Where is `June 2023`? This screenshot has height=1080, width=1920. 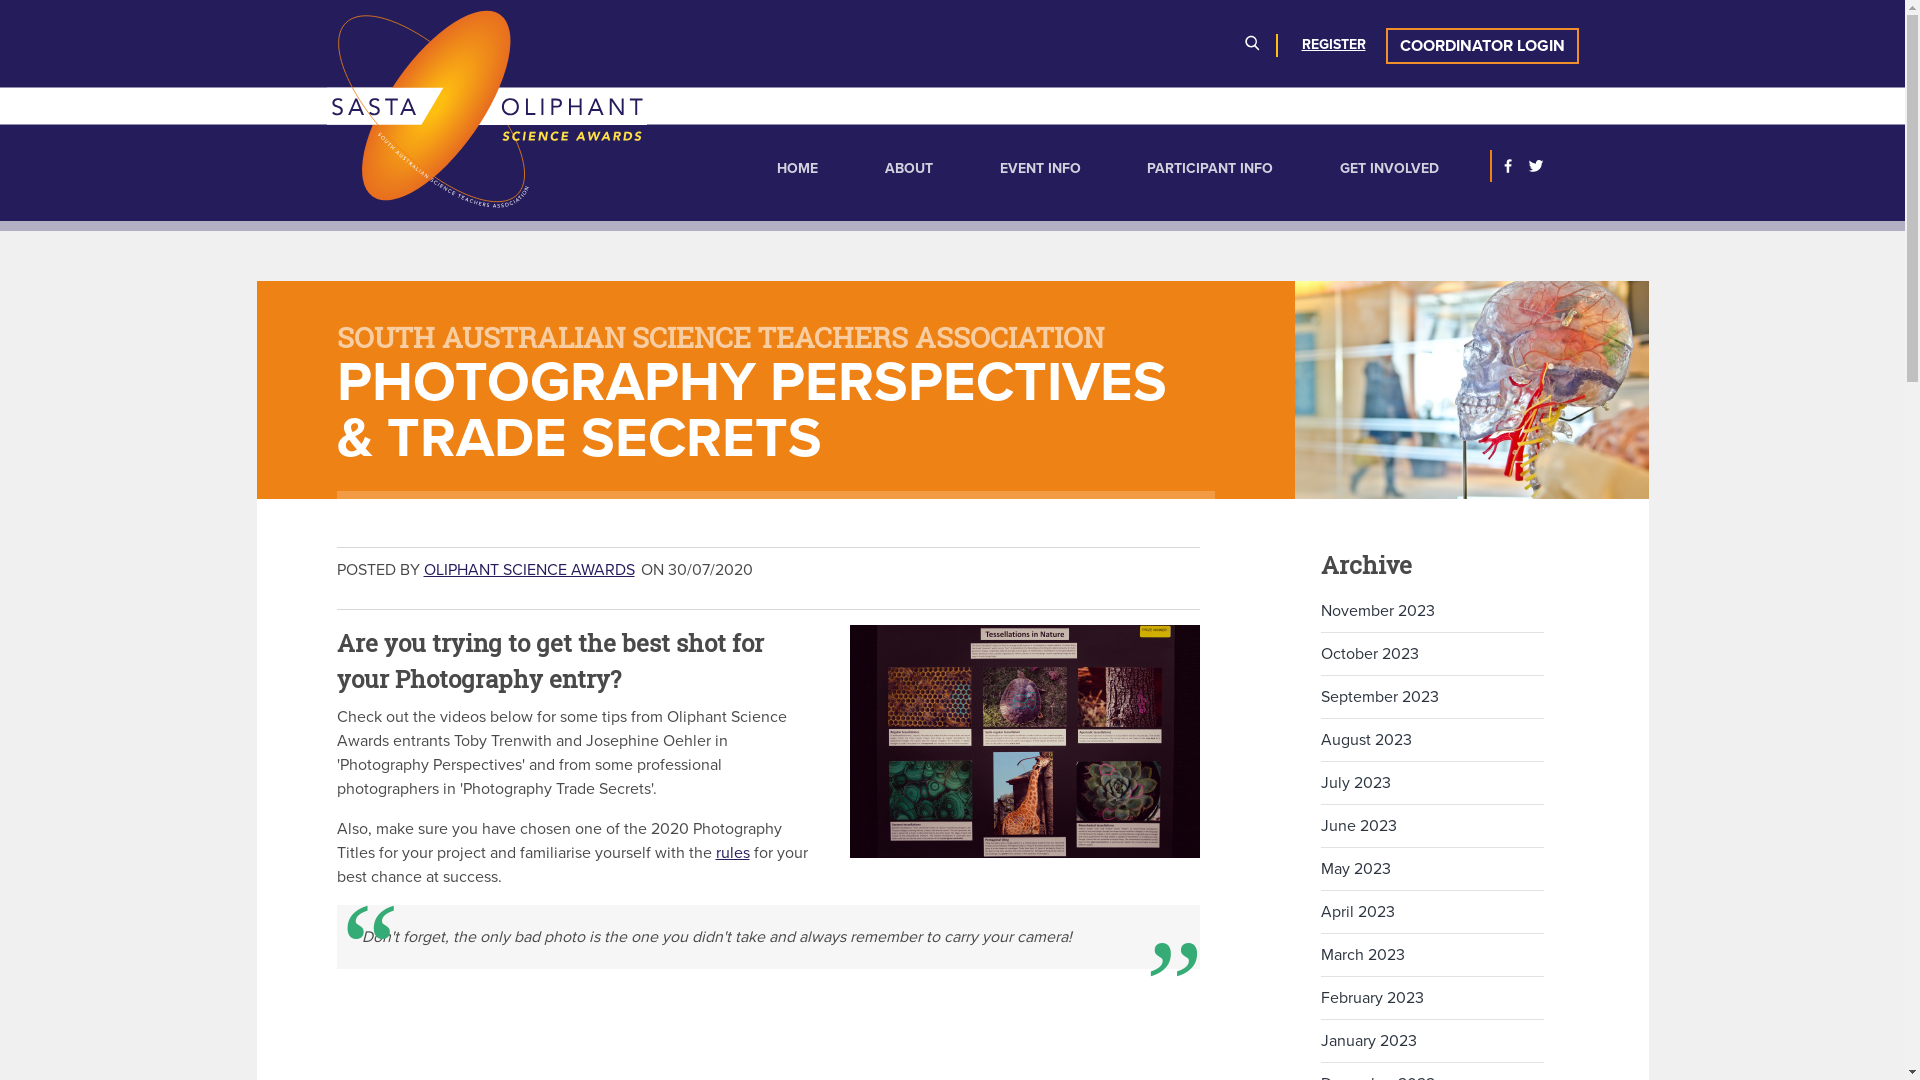
June 2023 is located at coordinates (1432, 826).